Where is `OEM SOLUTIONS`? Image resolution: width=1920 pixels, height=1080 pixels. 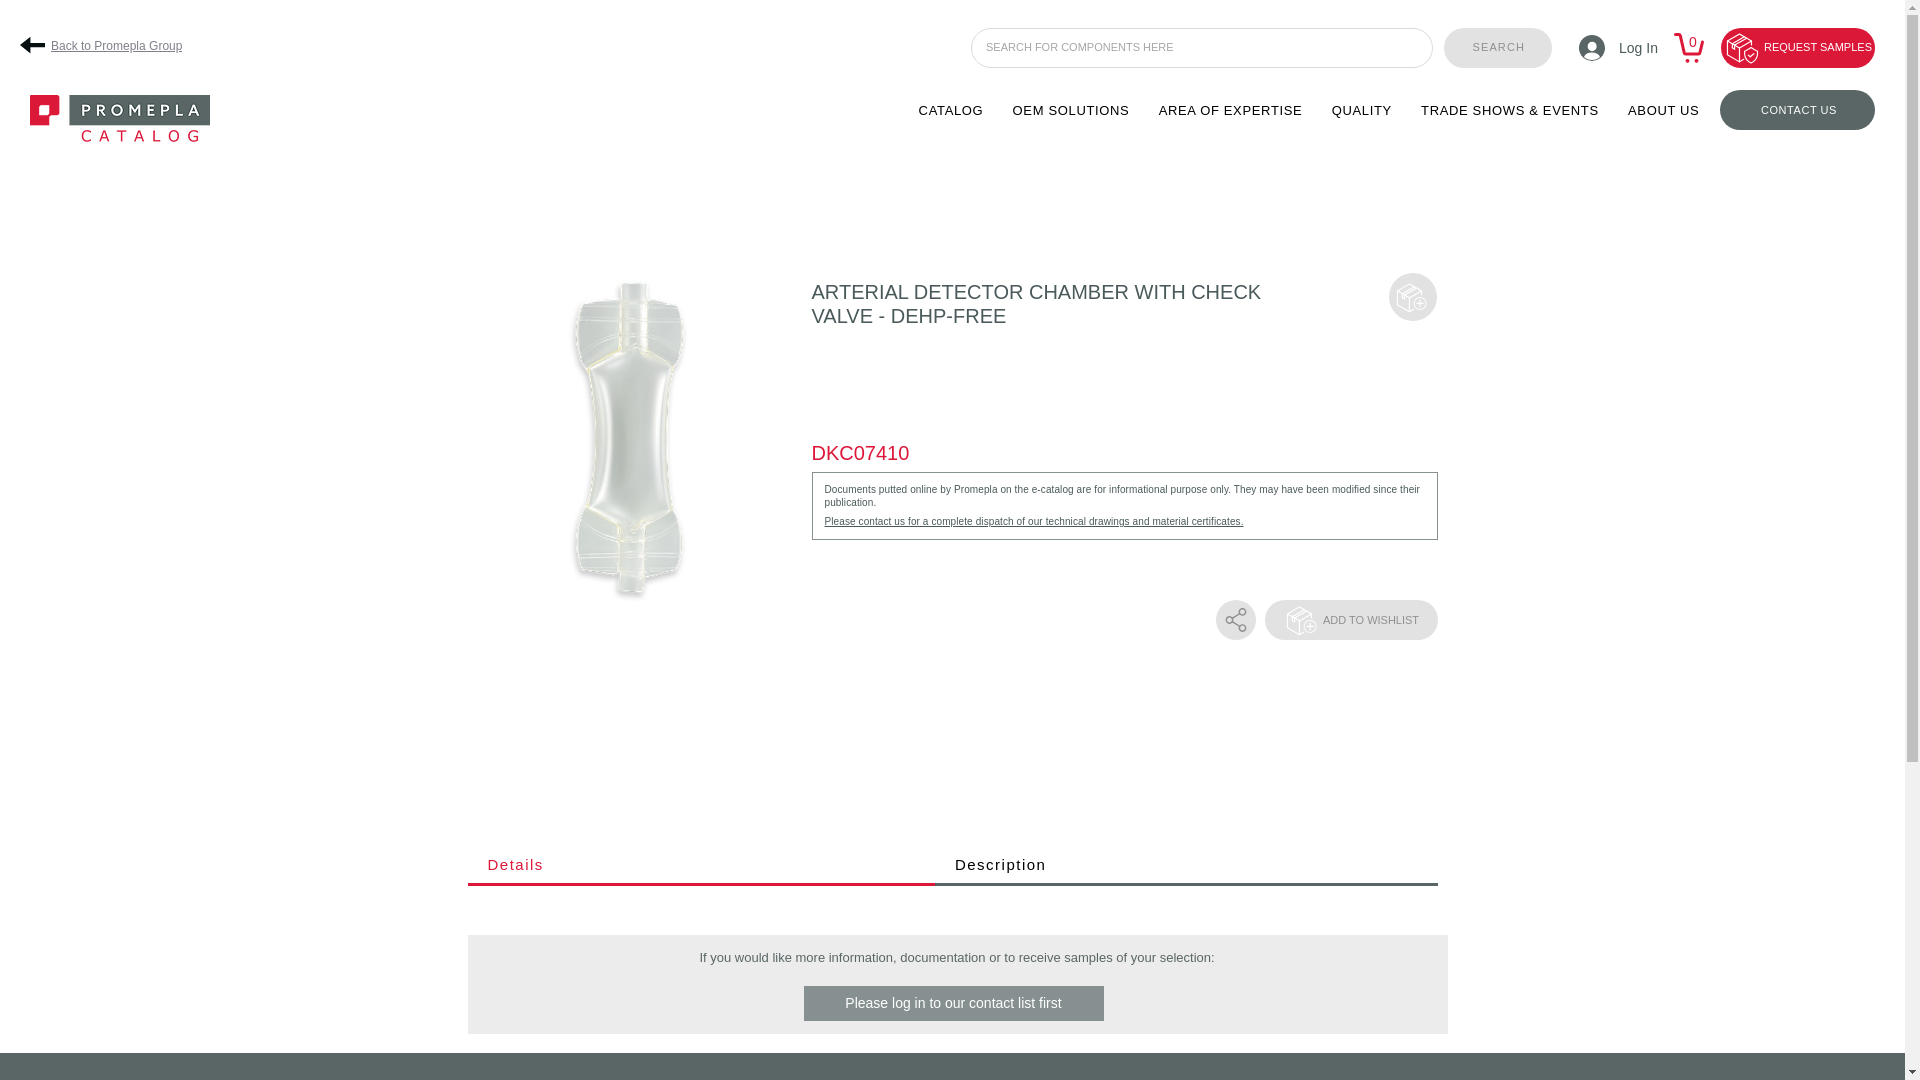 OEM SOLUTIONS is located at coordinates (1071, 110).